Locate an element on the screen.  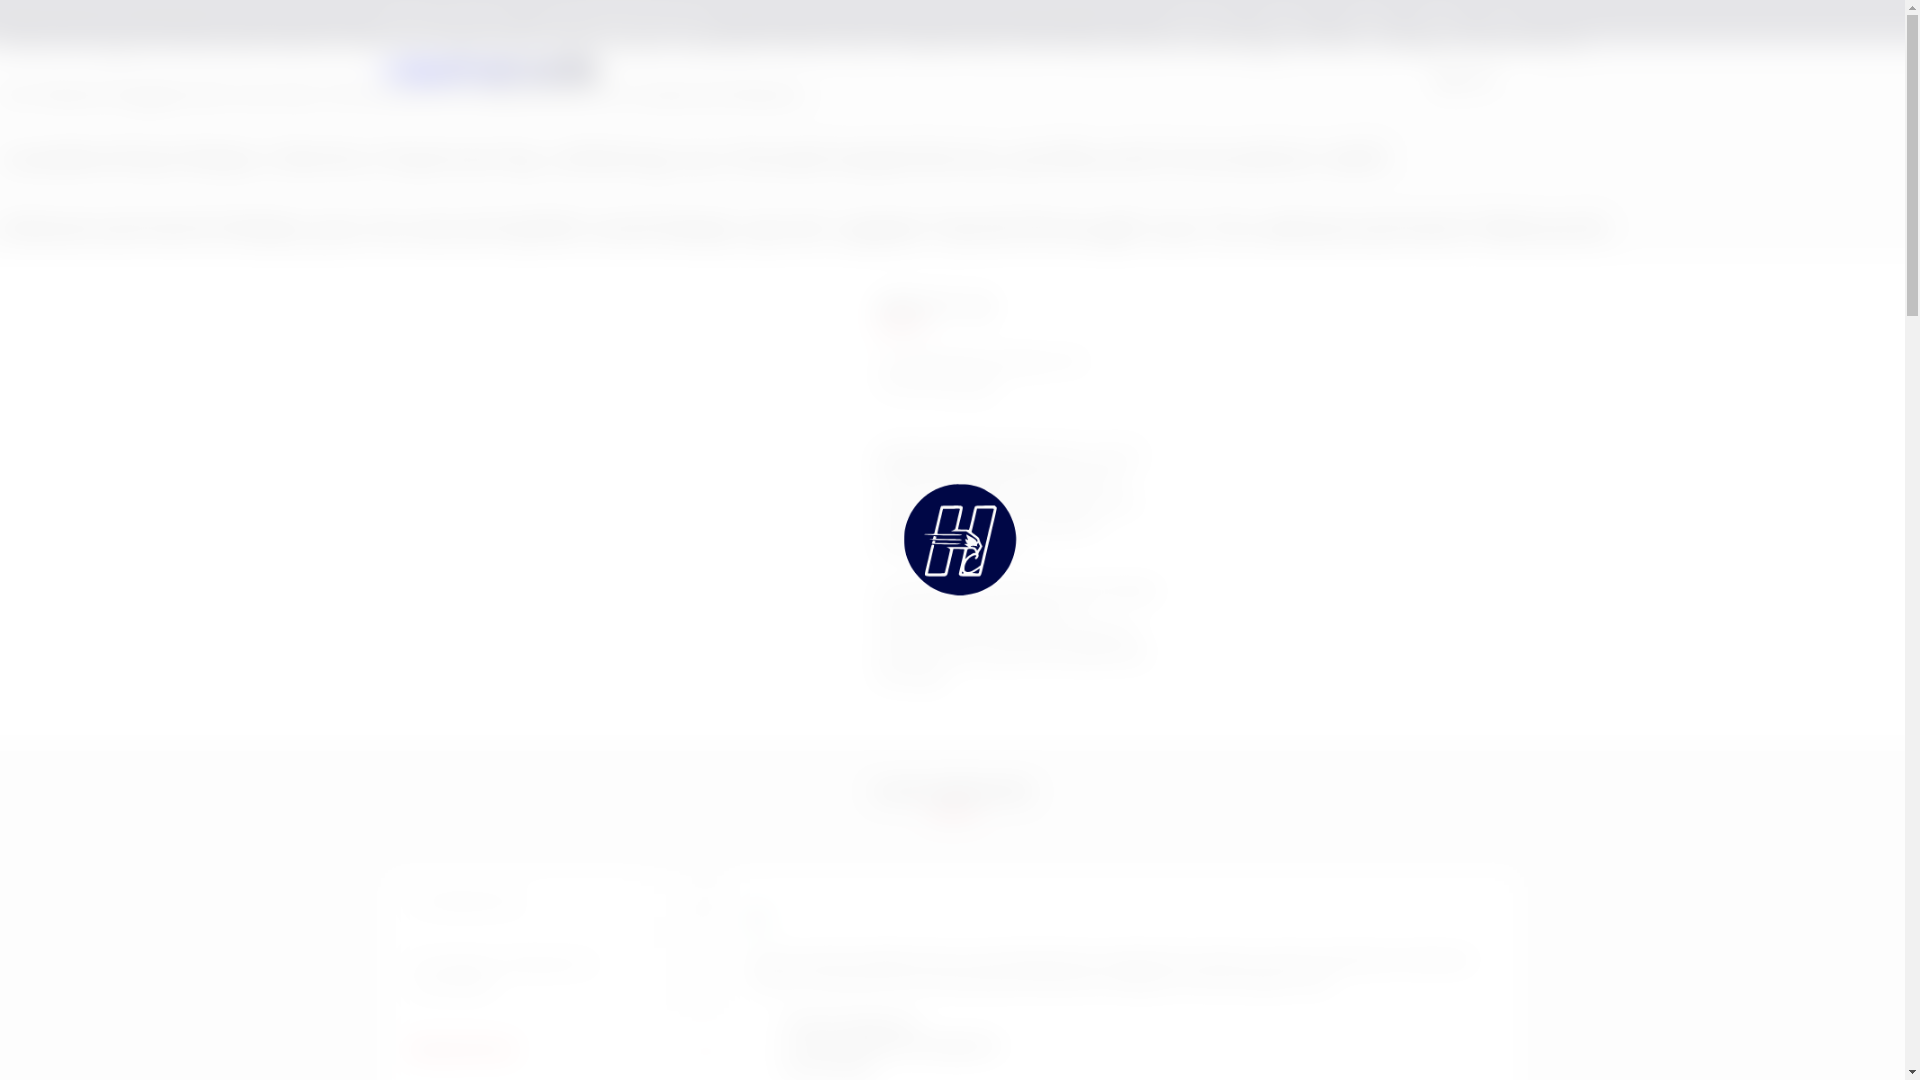
Business Applications is located at coordinates (854, 1023).